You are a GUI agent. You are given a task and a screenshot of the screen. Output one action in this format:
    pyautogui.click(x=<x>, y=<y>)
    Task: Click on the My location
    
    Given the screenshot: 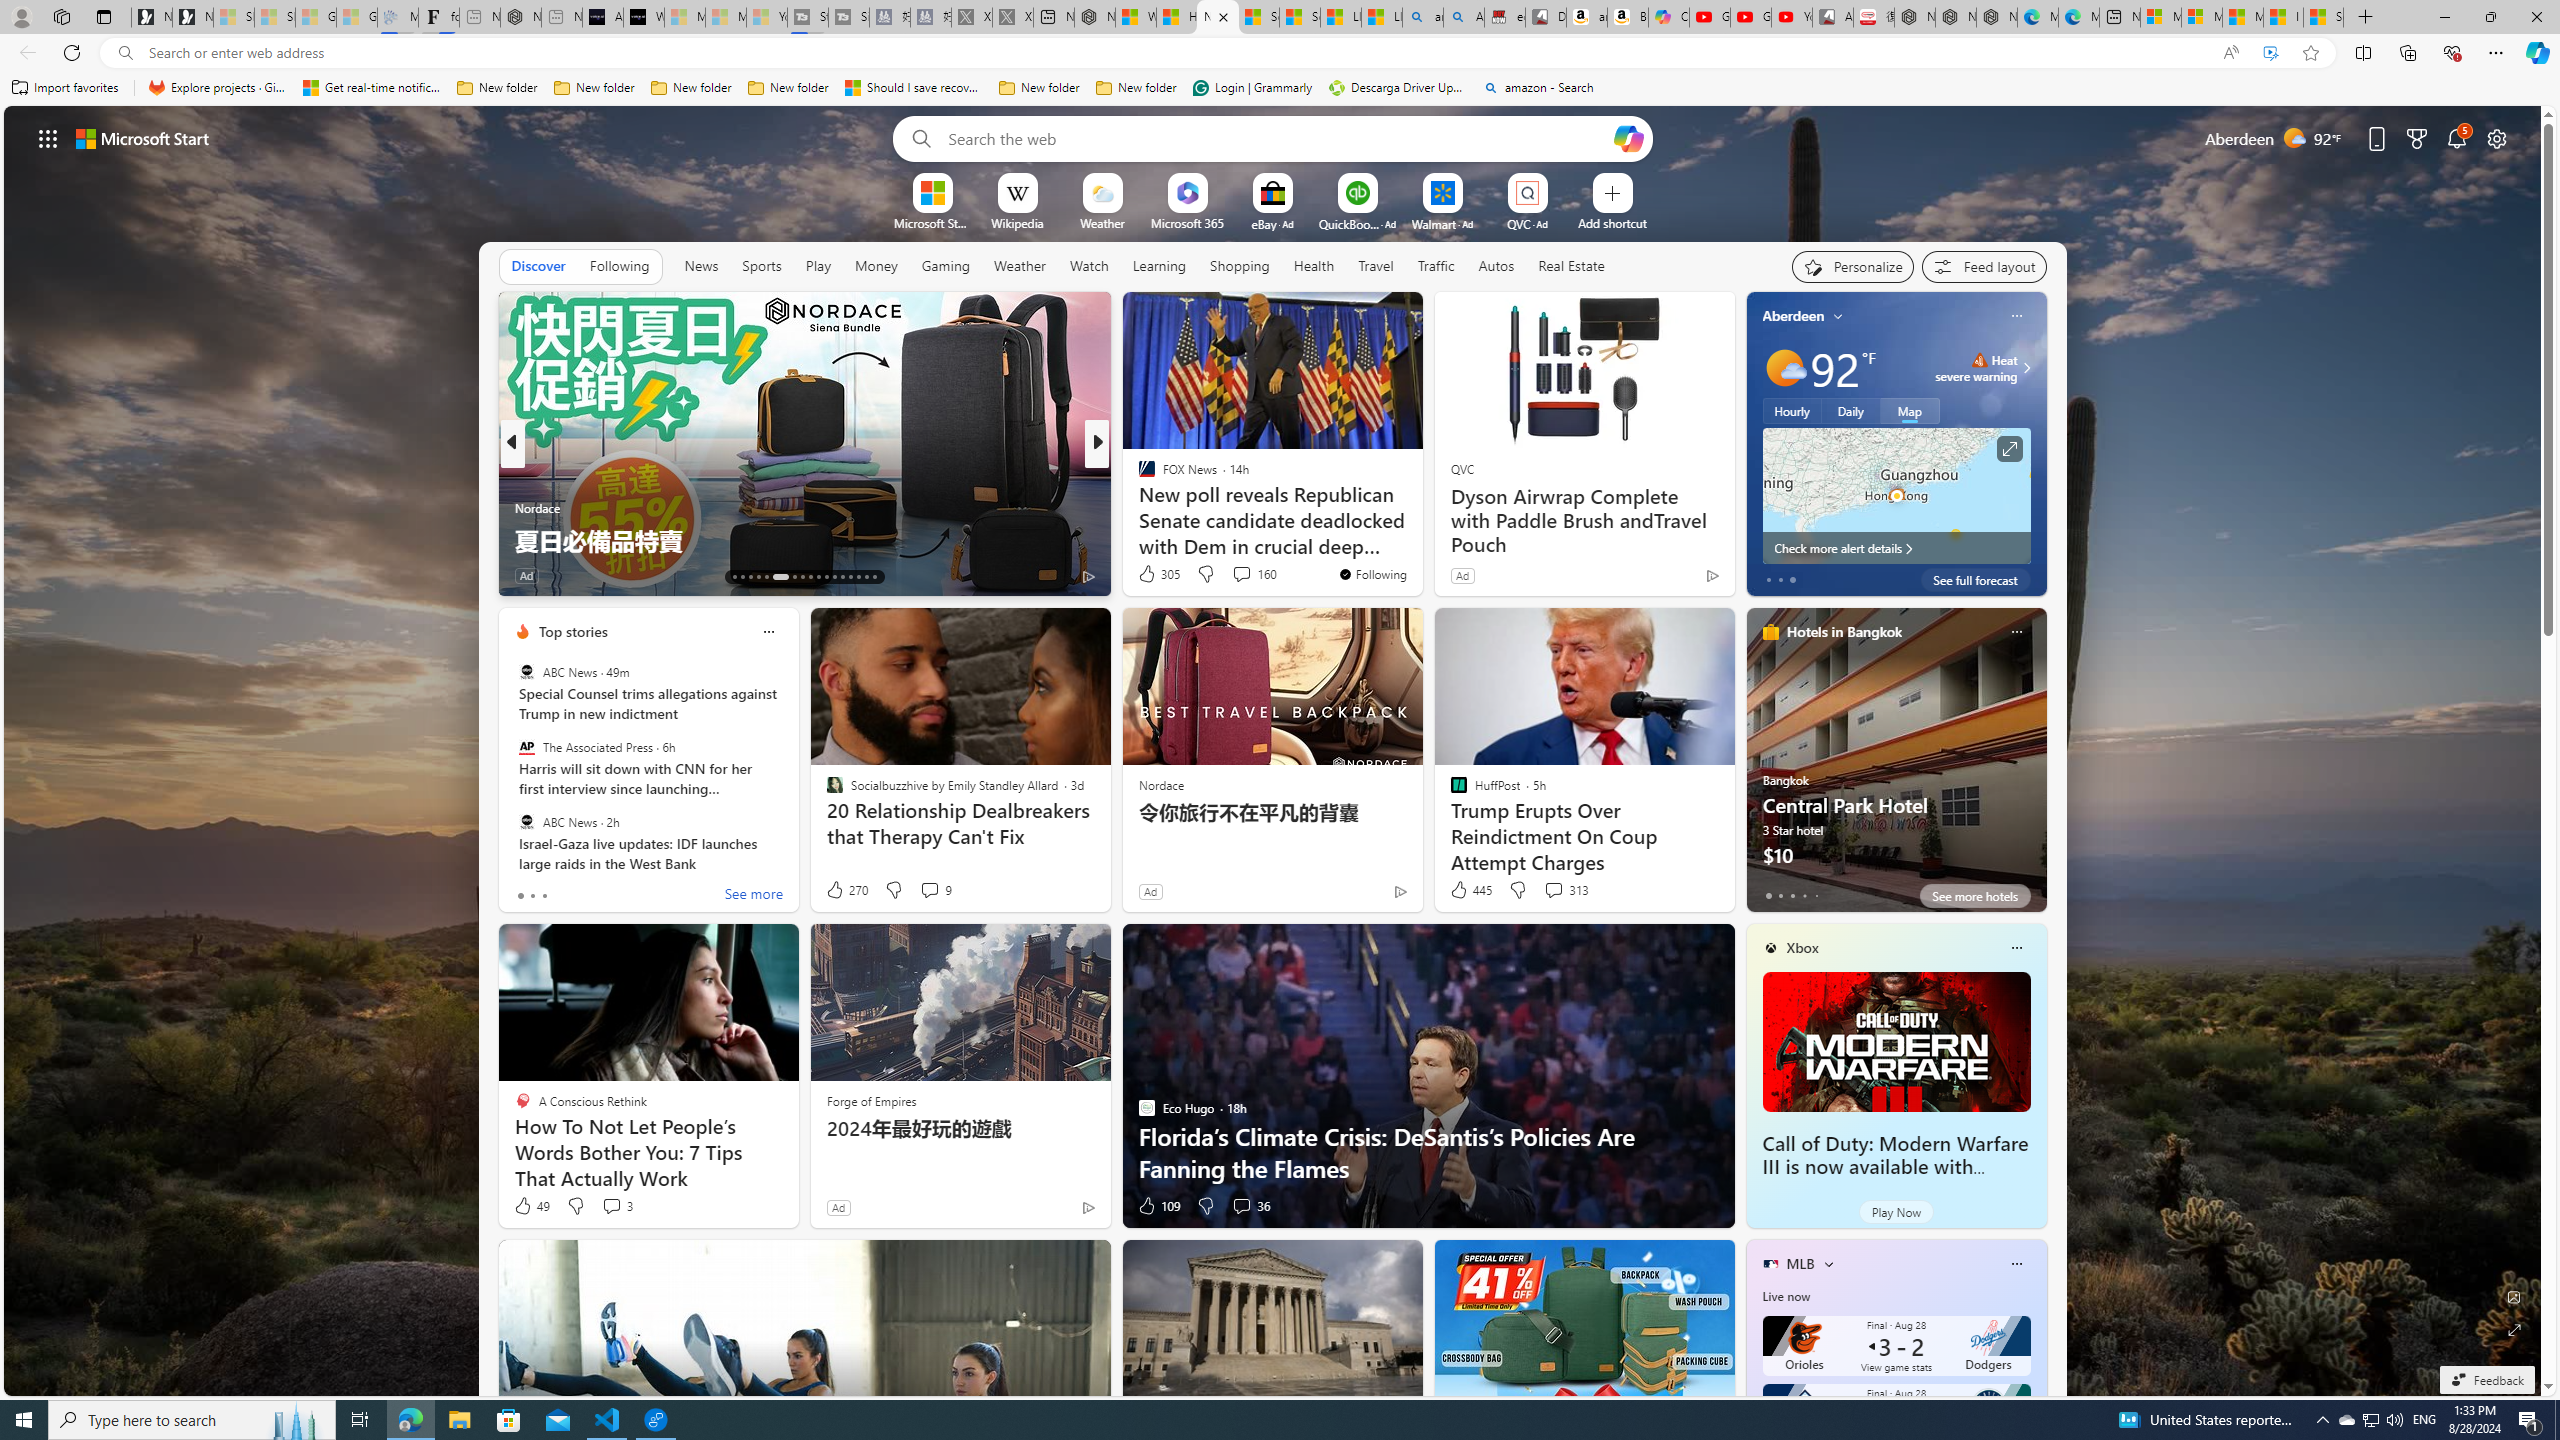 What is the action you would take?
    pyautogui.click(x=1838, y=316)
    